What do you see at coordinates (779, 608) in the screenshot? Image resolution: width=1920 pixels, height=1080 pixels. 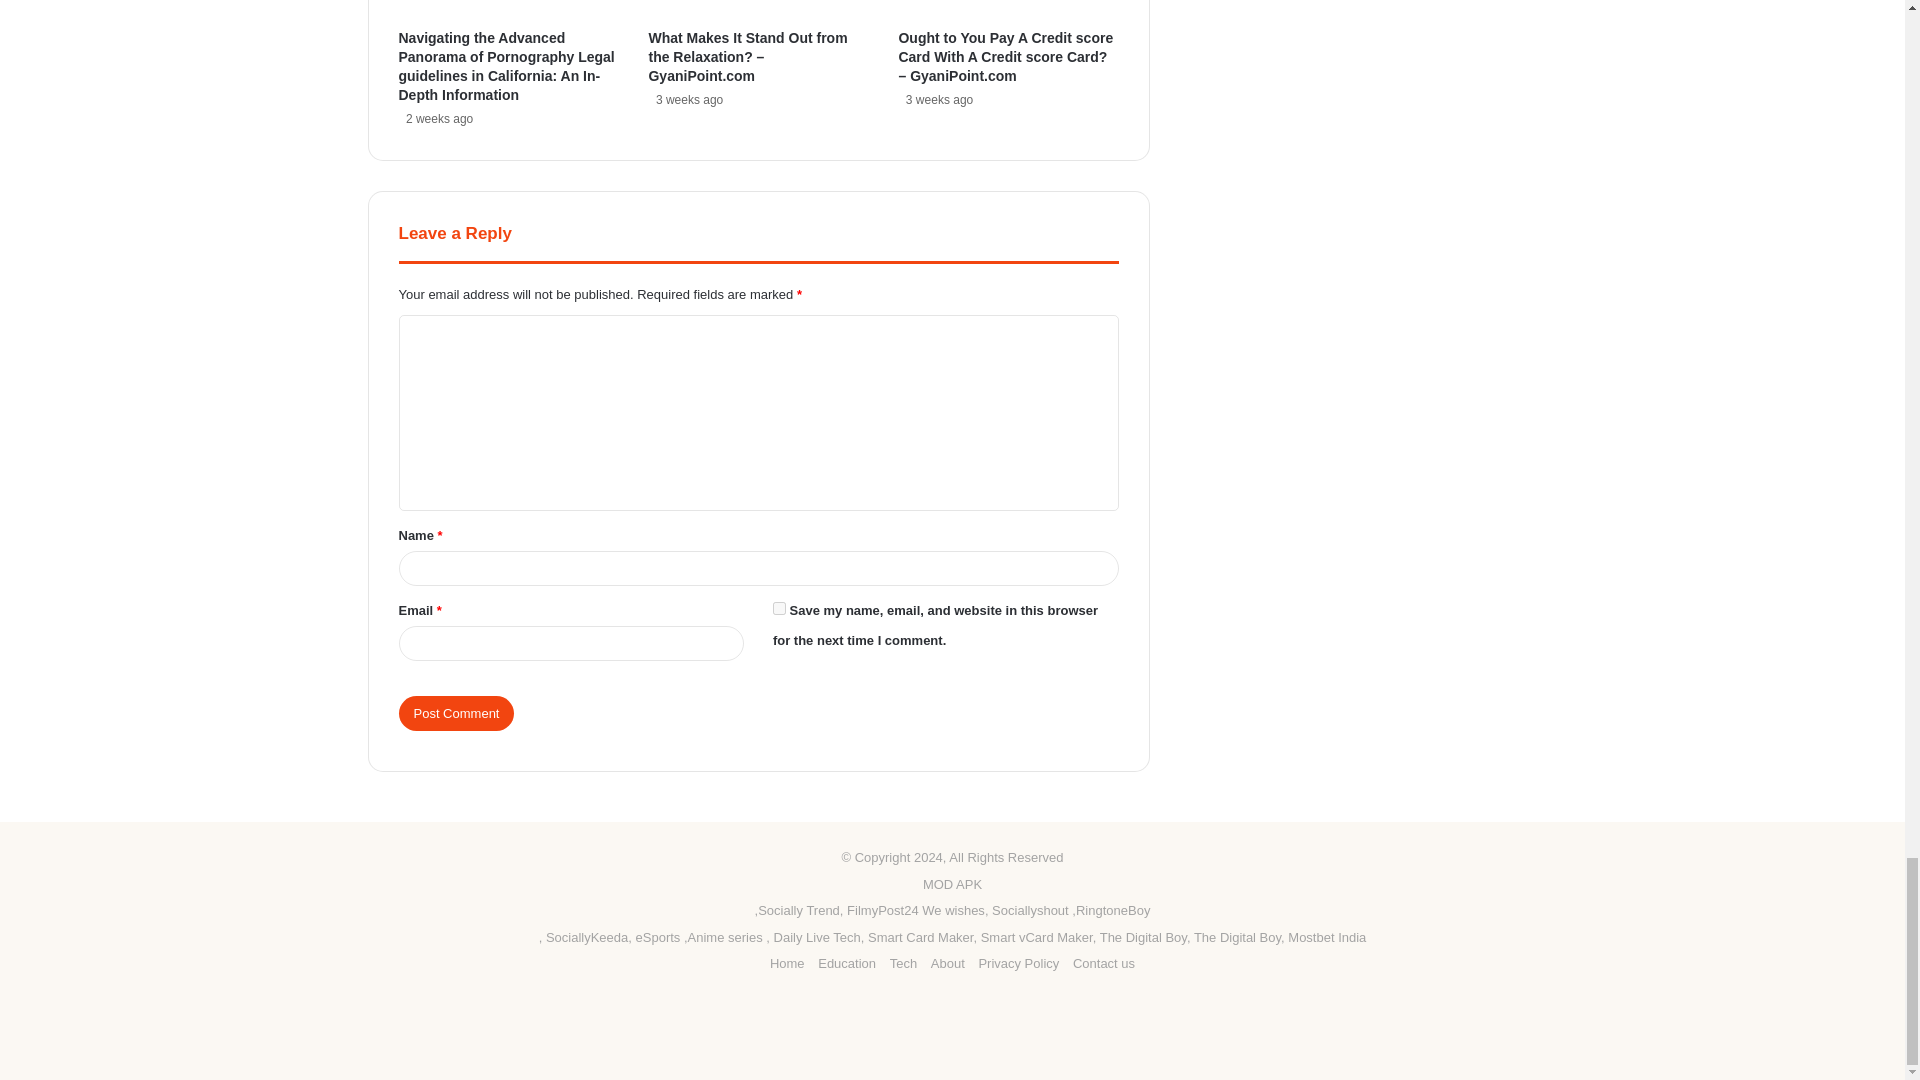 I see `yes` at bounding box center [779, 608].